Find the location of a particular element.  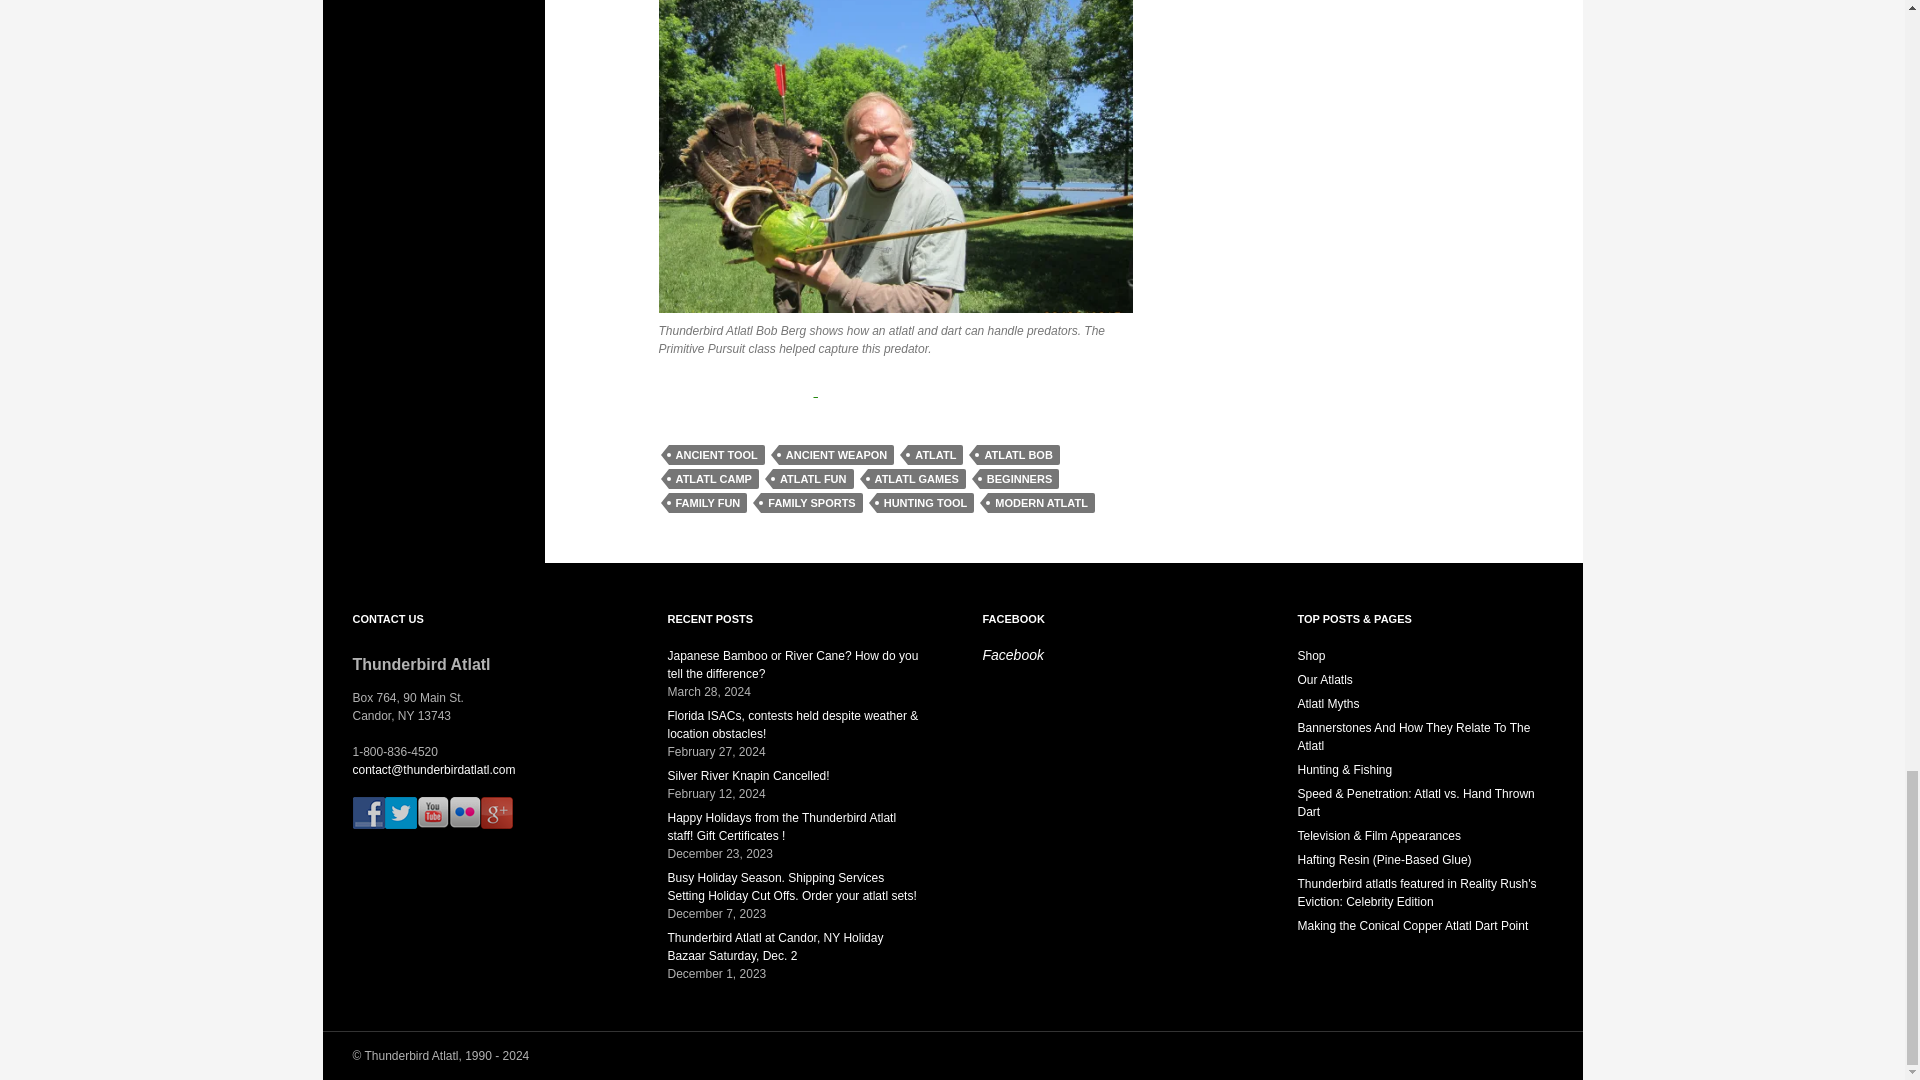

ATLATL is located at coordinates (936, 454).